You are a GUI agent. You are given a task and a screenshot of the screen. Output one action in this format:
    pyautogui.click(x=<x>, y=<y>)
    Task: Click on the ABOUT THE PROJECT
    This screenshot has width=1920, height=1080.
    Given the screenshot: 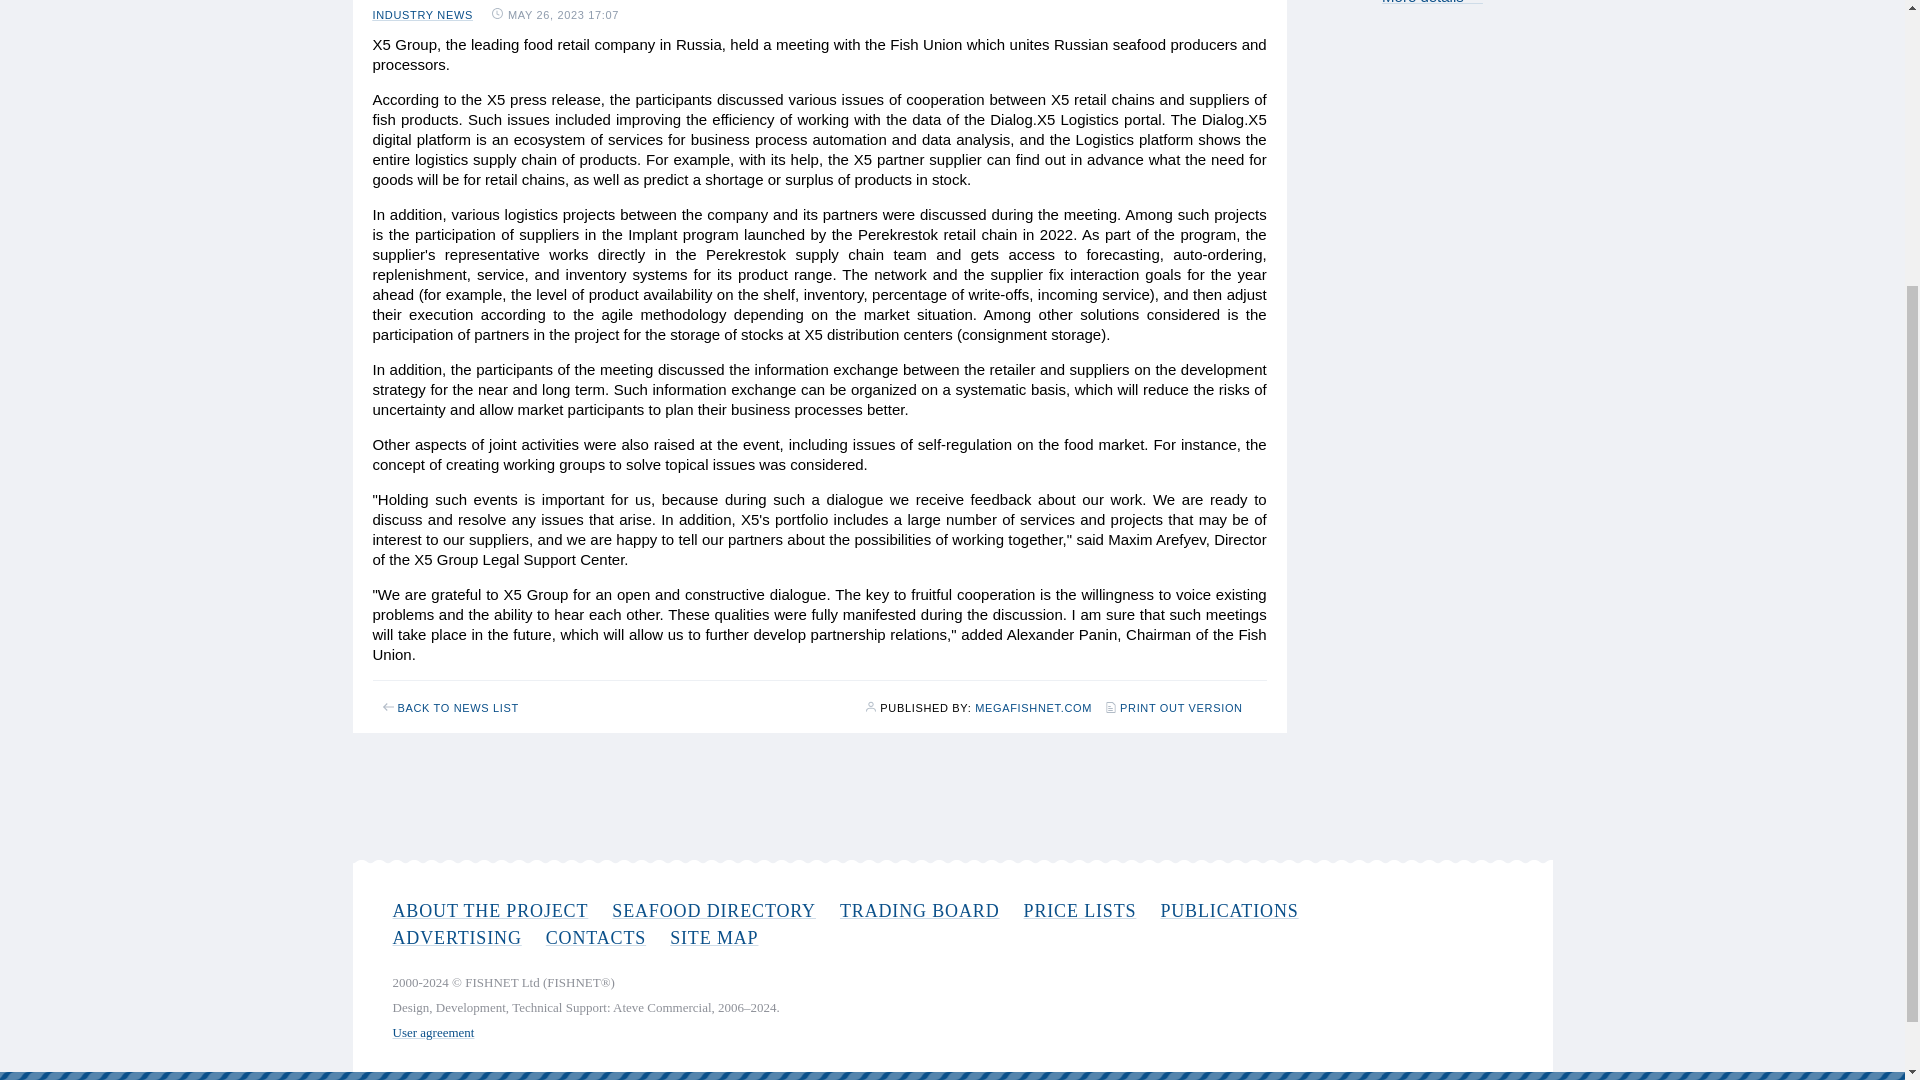 What is the action you would take?
    pyautogui.click(x=489, y=910)
    